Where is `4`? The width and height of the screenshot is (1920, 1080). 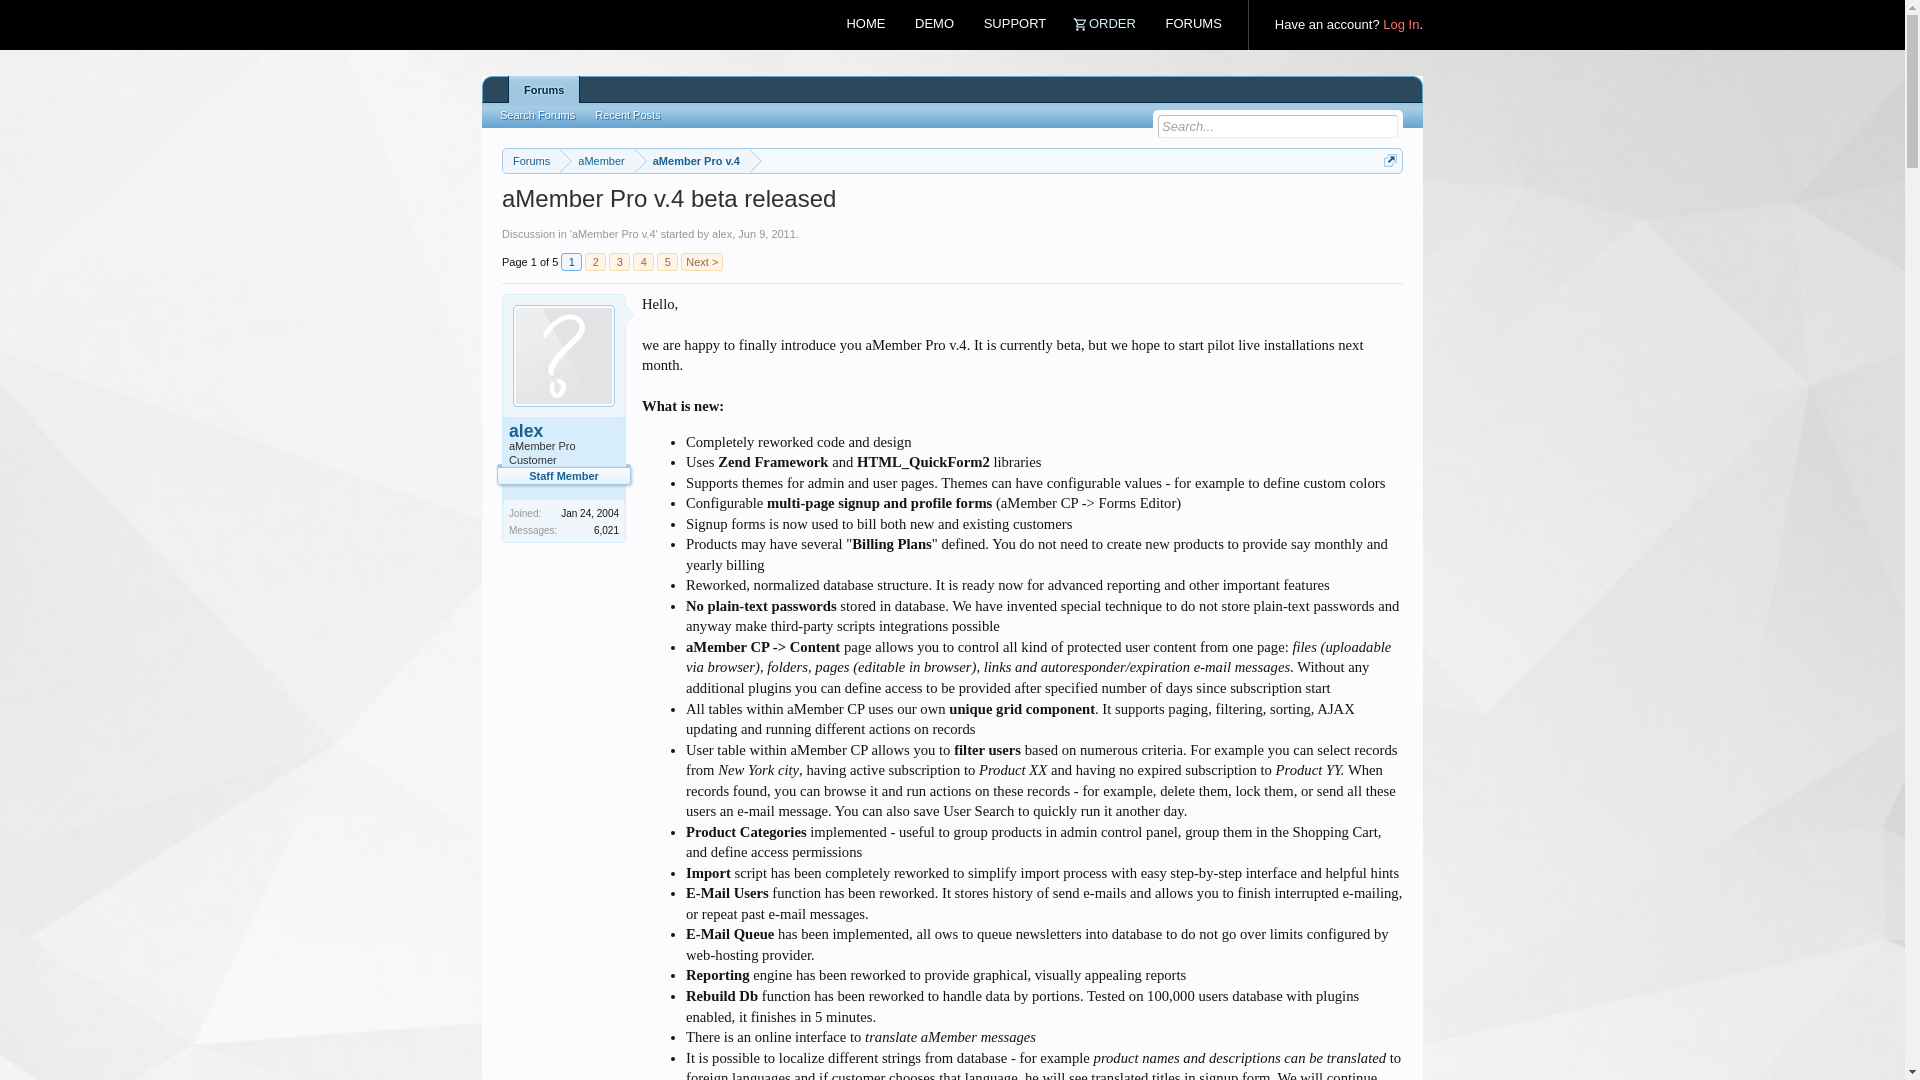 4 is located at coordinates (644, 262).